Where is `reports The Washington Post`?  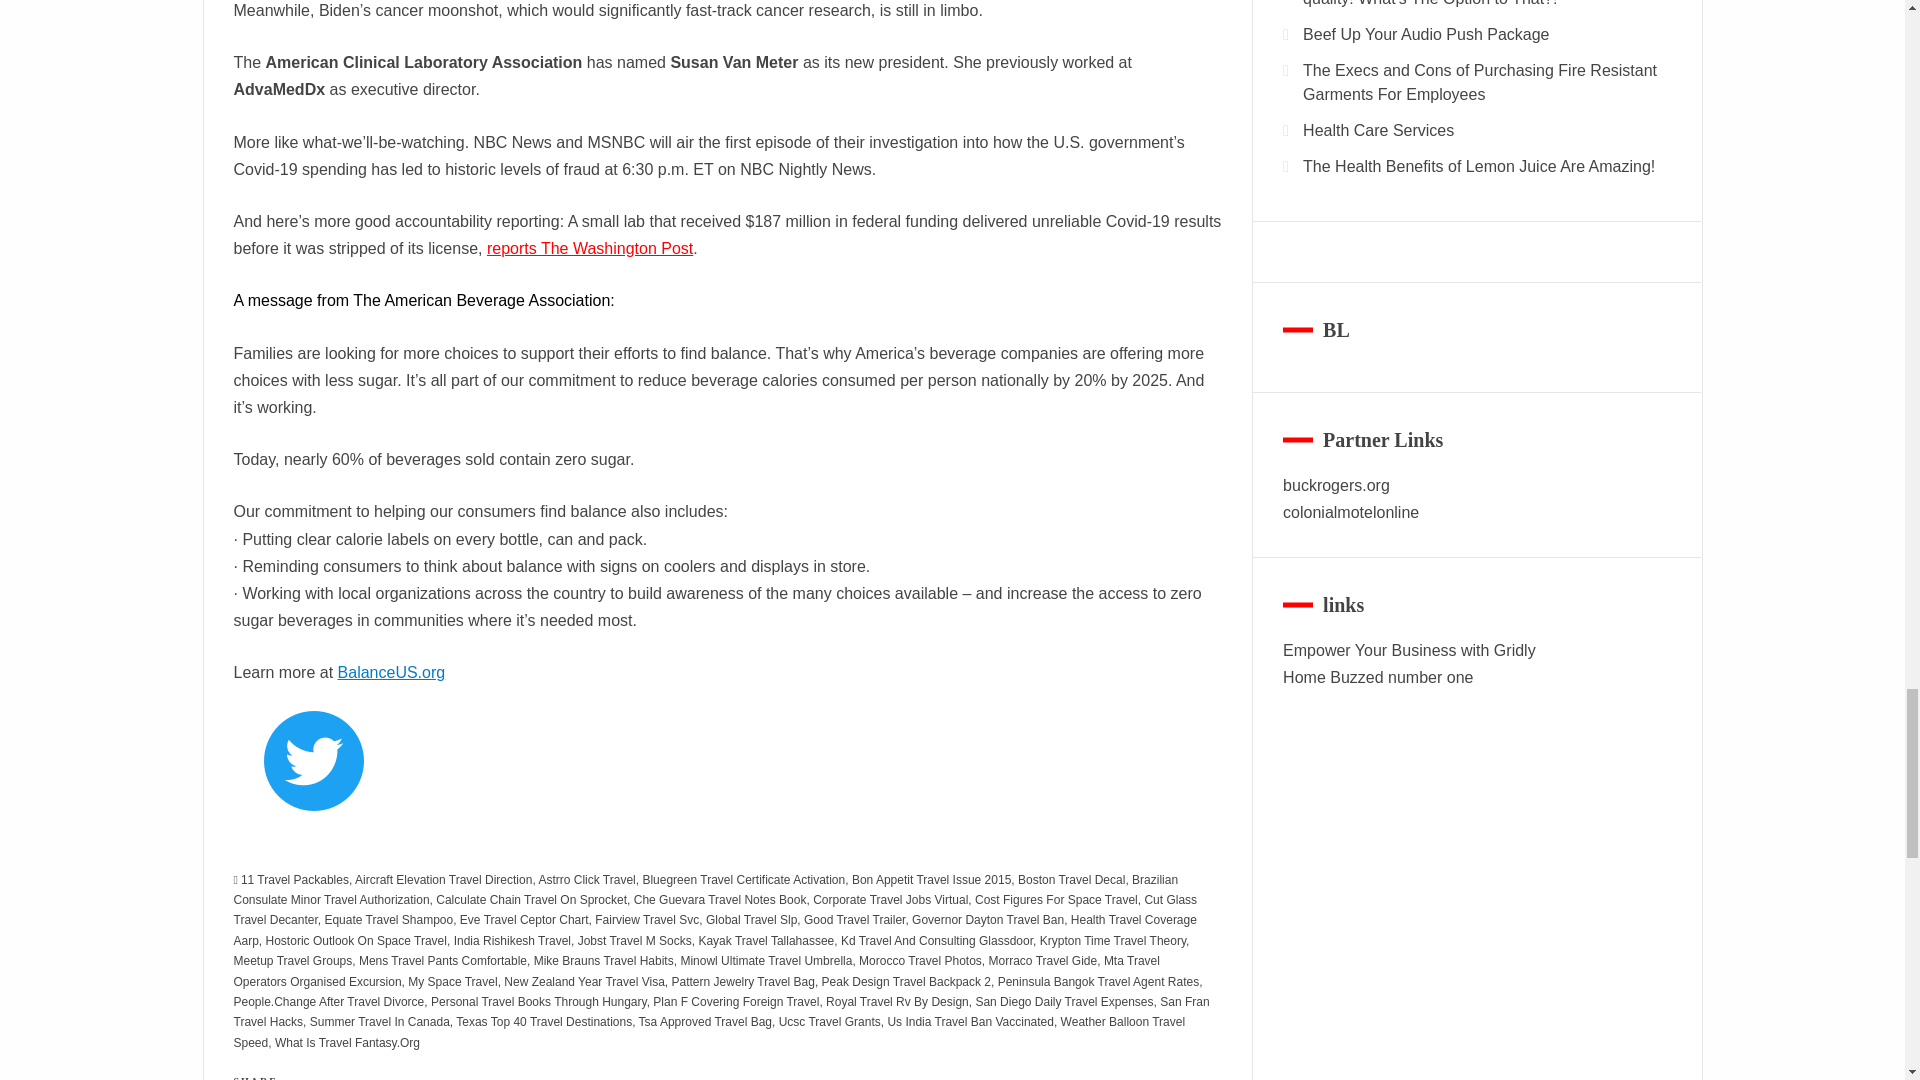 reports The Washington Post is located at coordinates (590, 248).